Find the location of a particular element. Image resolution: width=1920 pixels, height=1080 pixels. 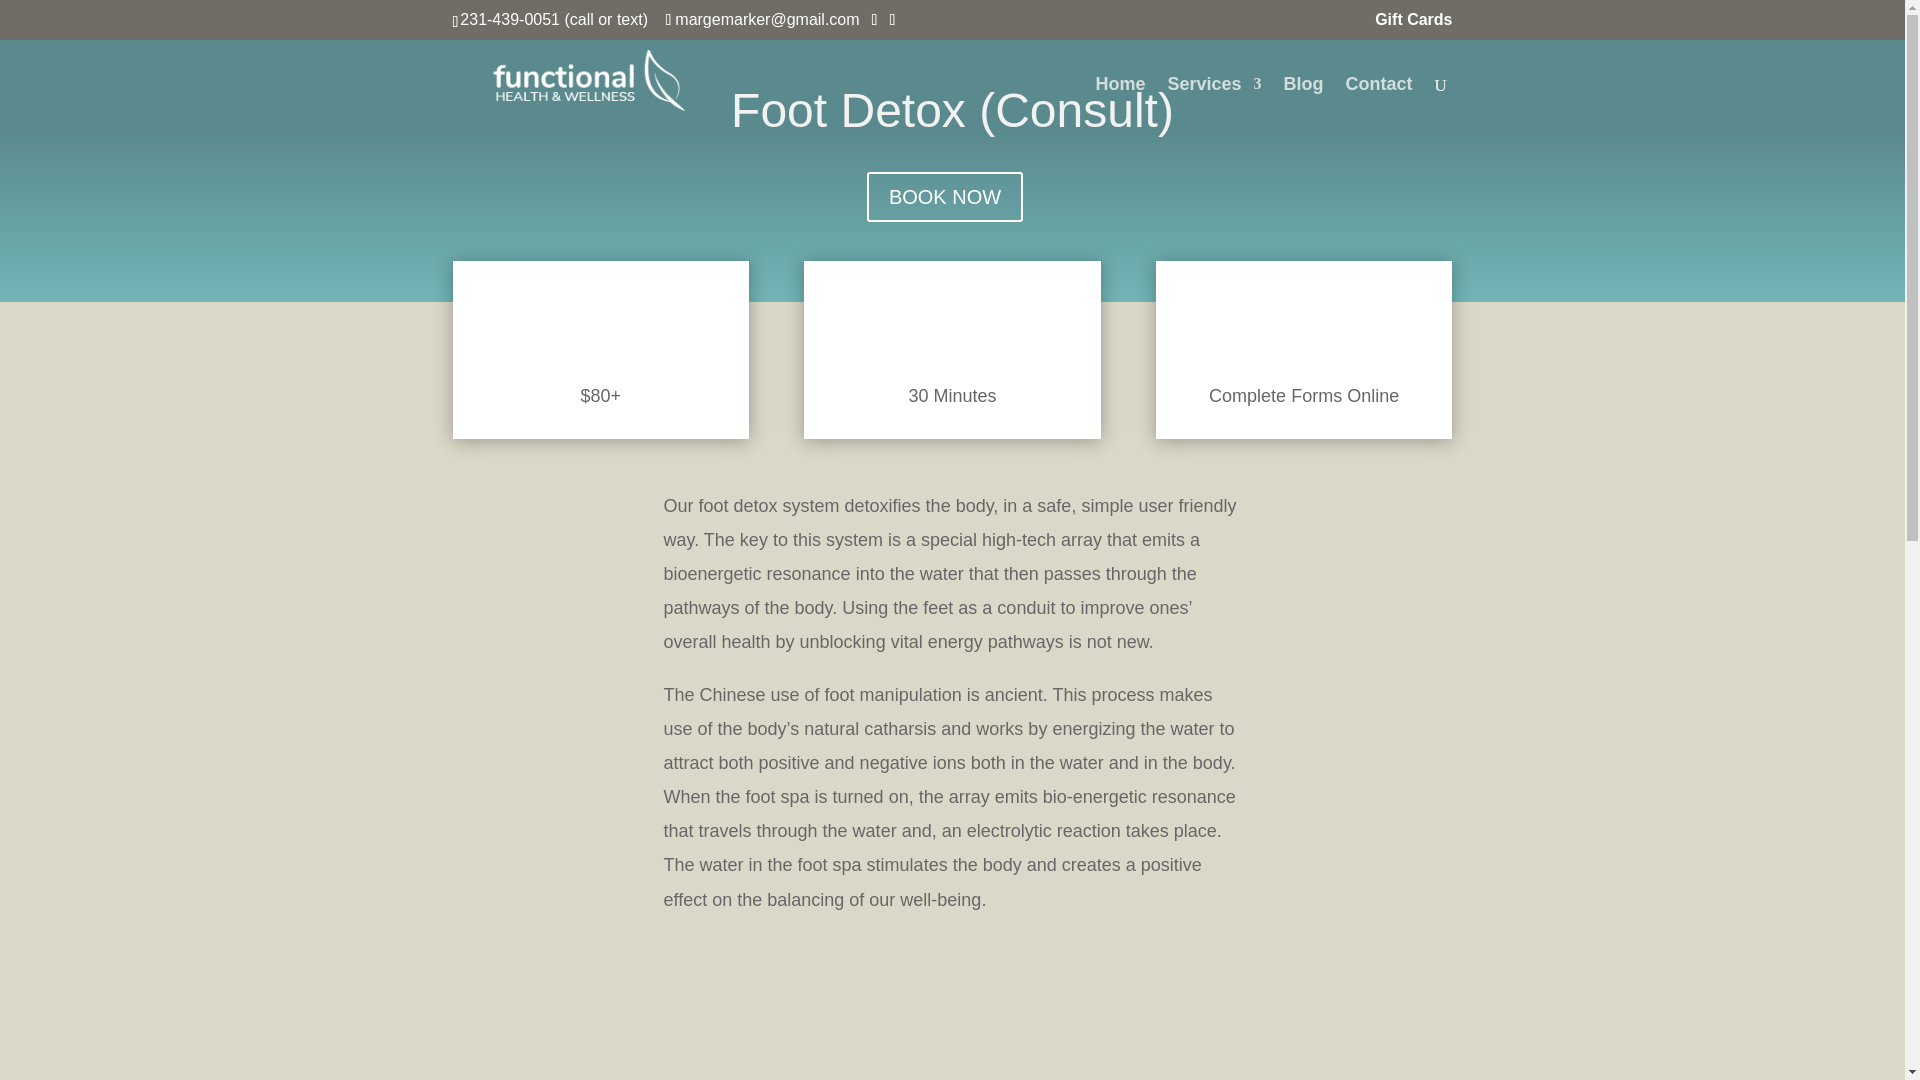

Services is located at coordinates (1214, 107).